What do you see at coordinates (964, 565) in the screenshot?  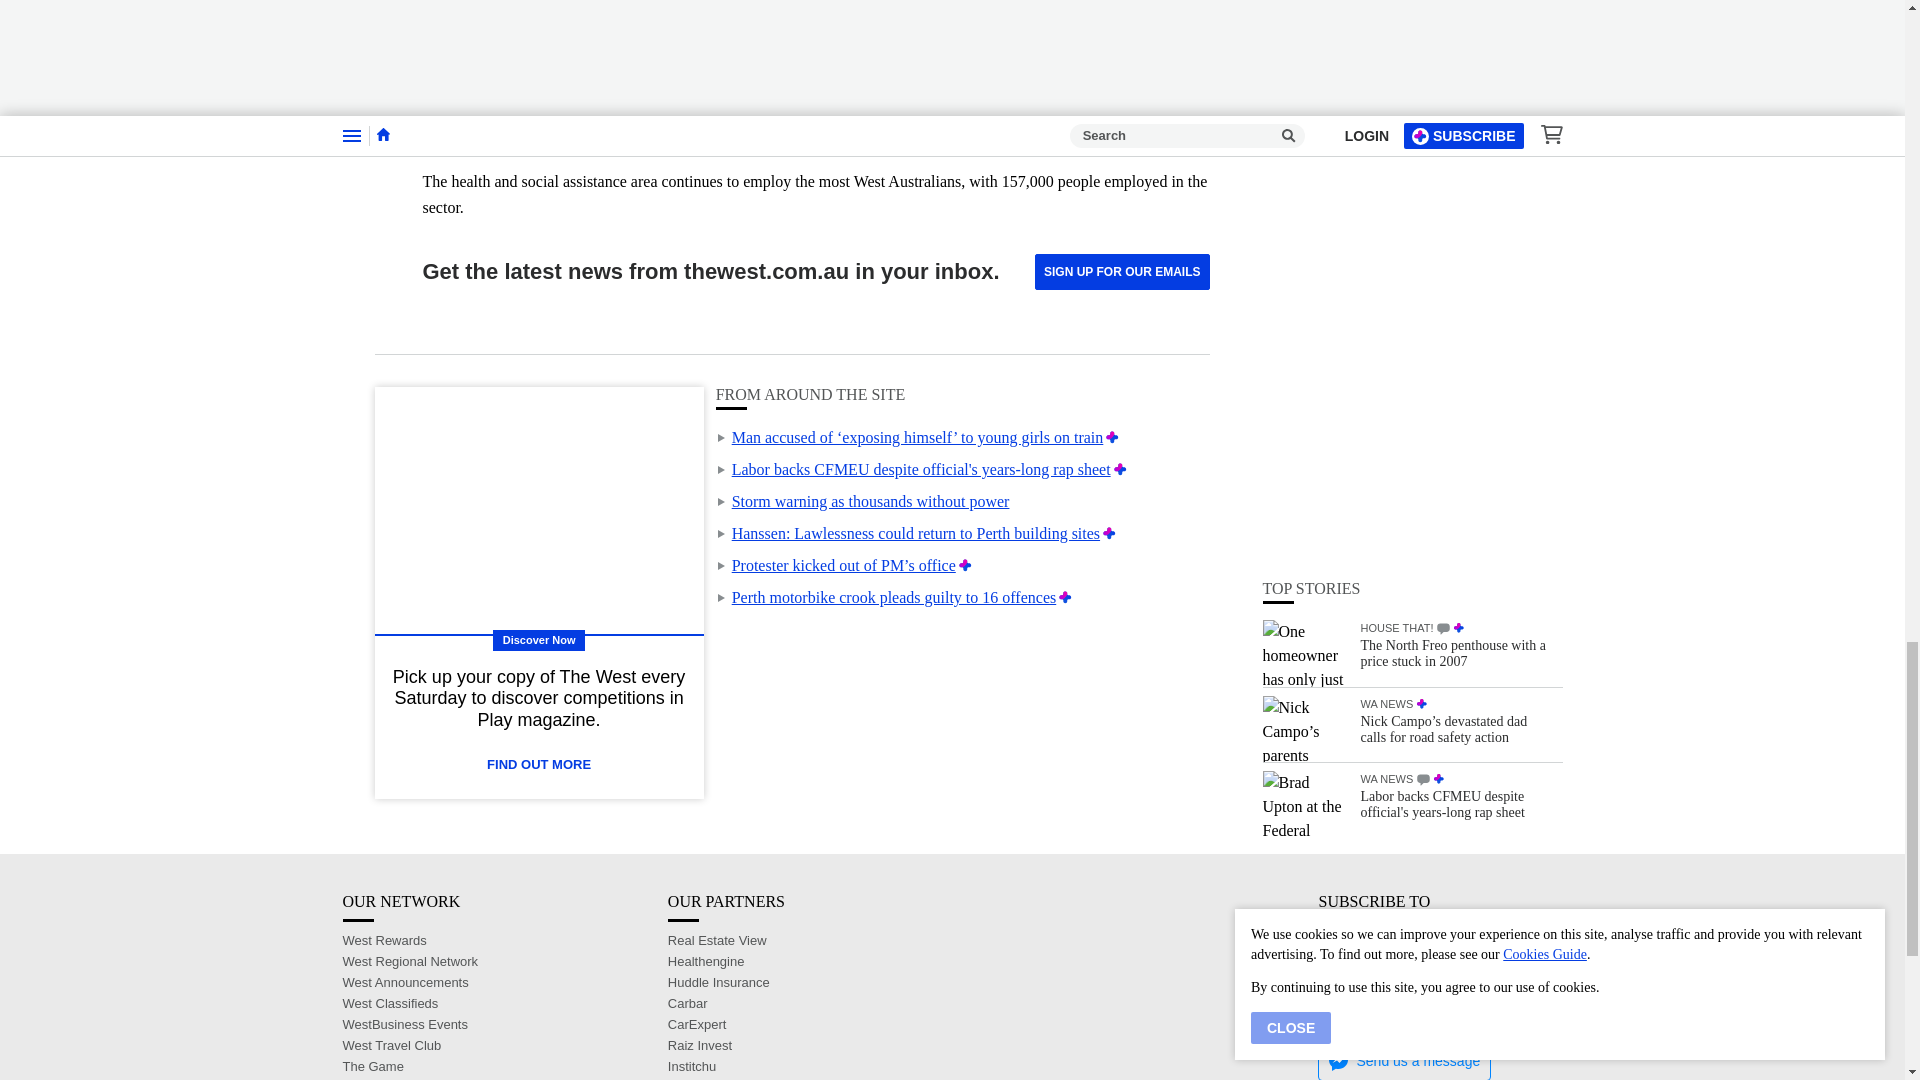 I see `Premium` at bounding box center [964, 565].